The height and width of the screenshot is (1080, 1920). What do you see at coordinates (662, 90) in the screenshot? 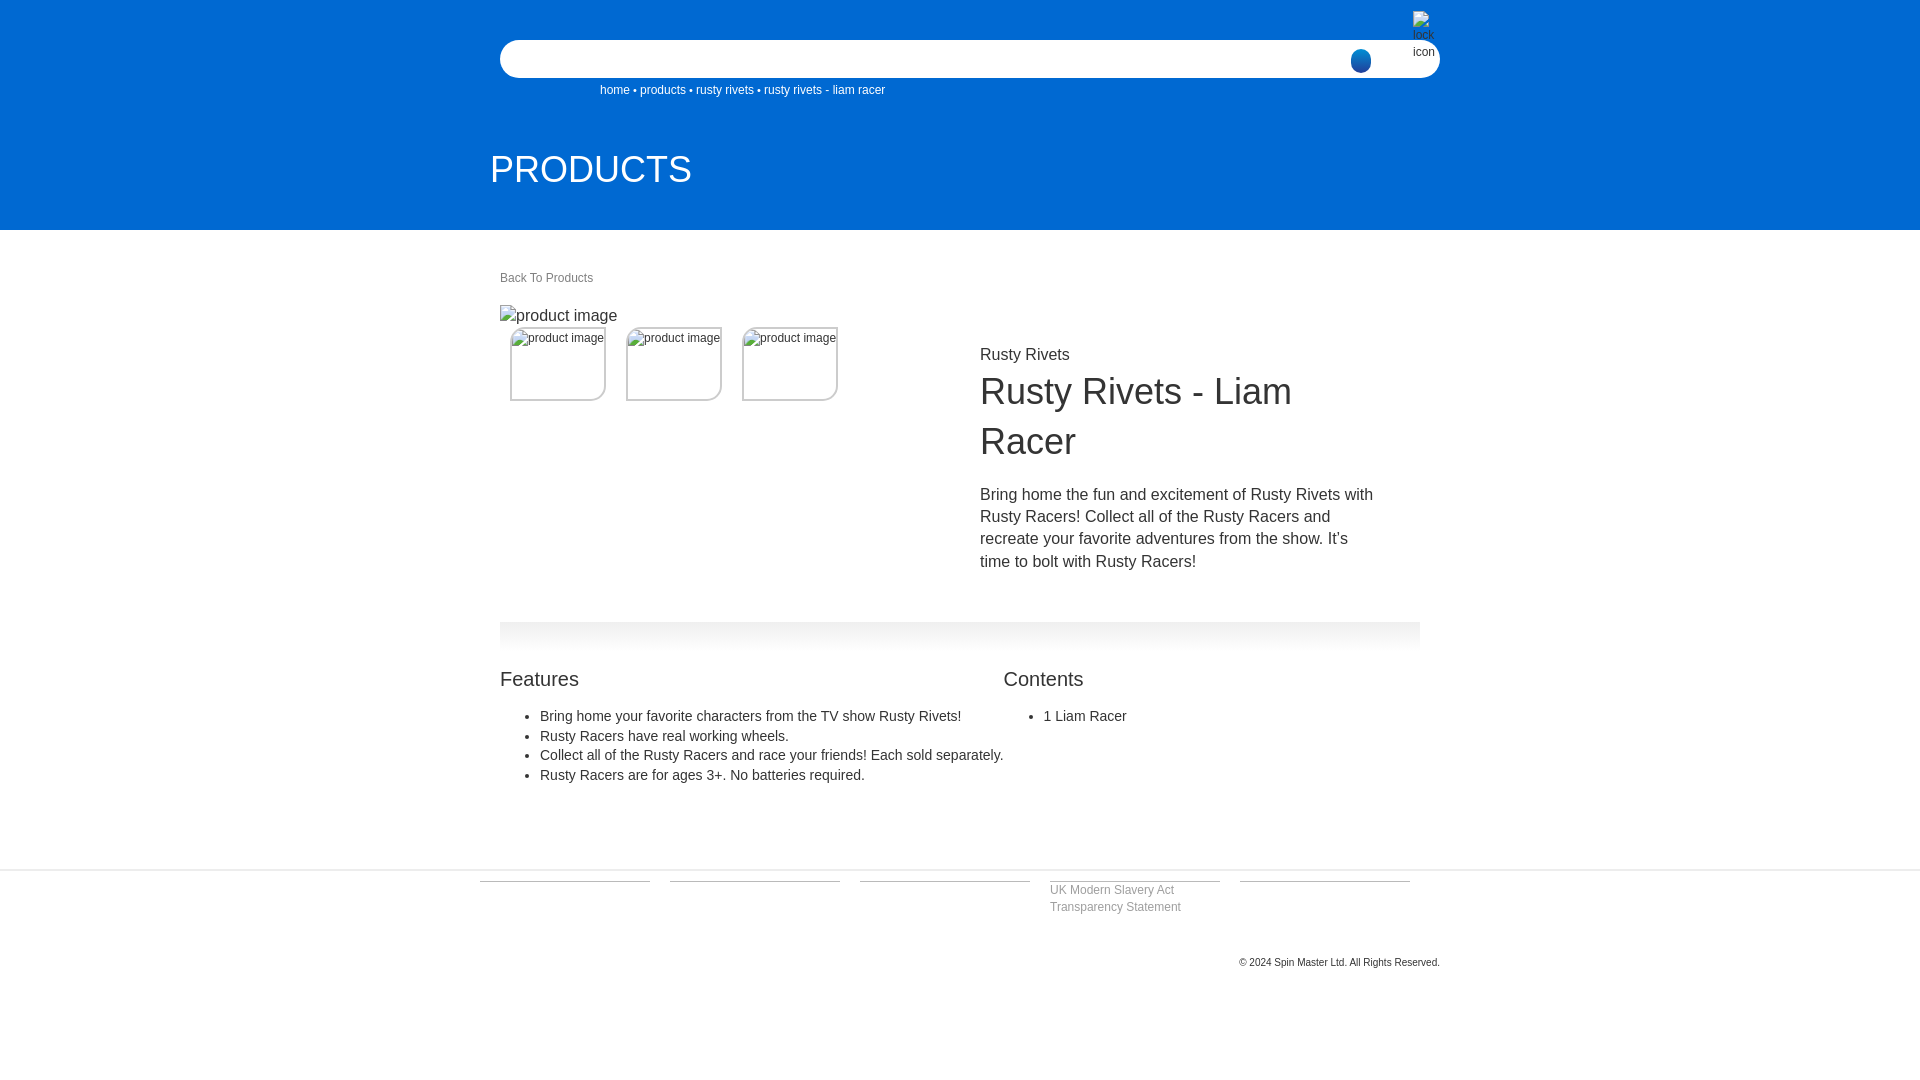
I see `products` at bounding box center [662, 90].